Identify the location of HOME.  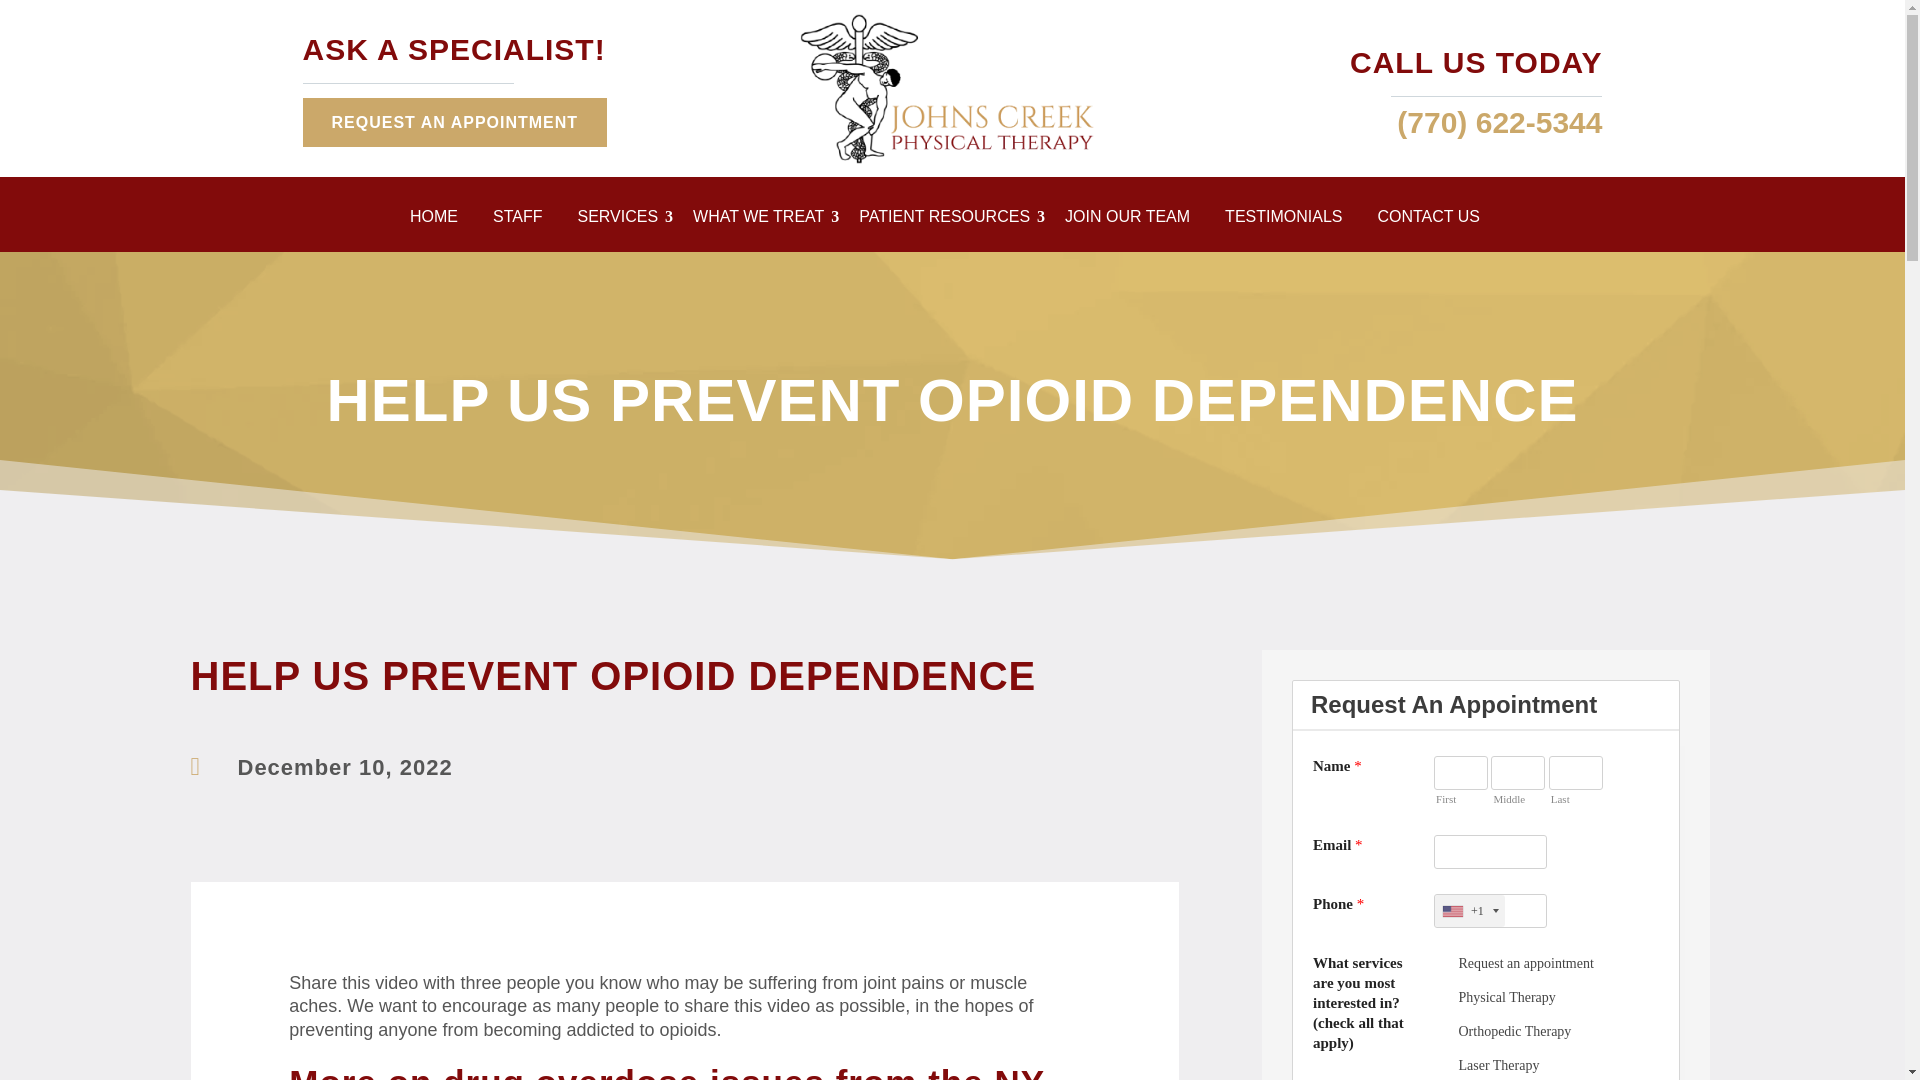
(441, 220).